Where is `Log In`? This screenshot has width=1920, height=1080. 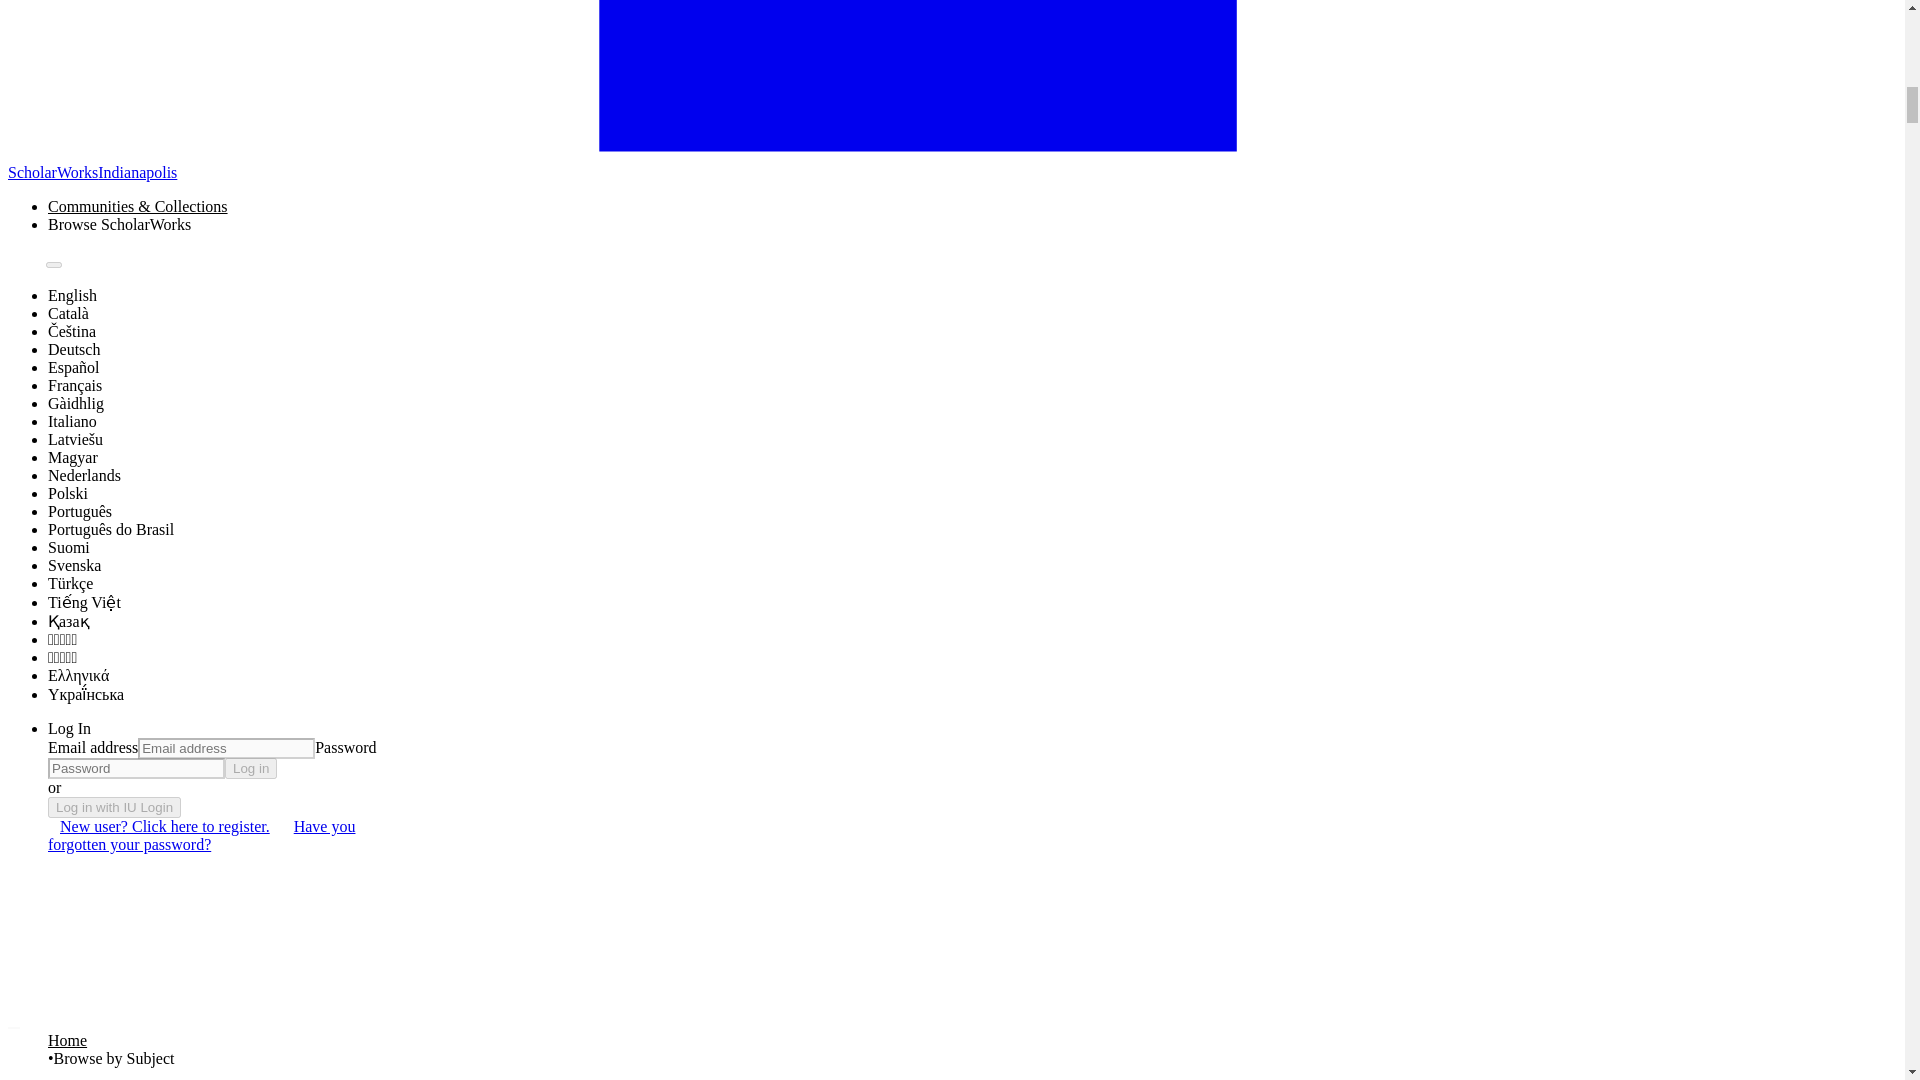
Log In is located at coordinates (69, 728).